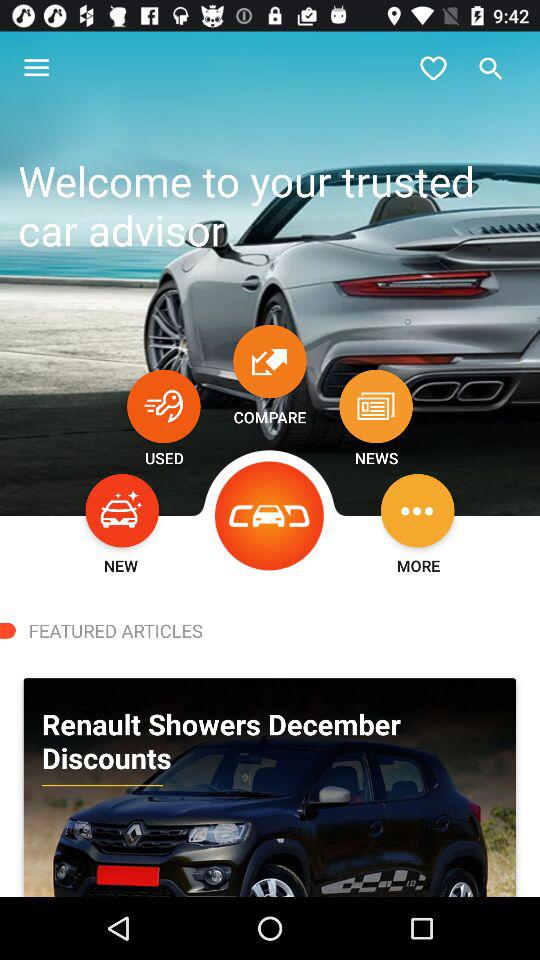 The height and width of the screenshot is (960, 540). What do you see at coordinates (418, 510) in the screenshot?
I see `press the item below news icon` at bounding box center [418, 510].